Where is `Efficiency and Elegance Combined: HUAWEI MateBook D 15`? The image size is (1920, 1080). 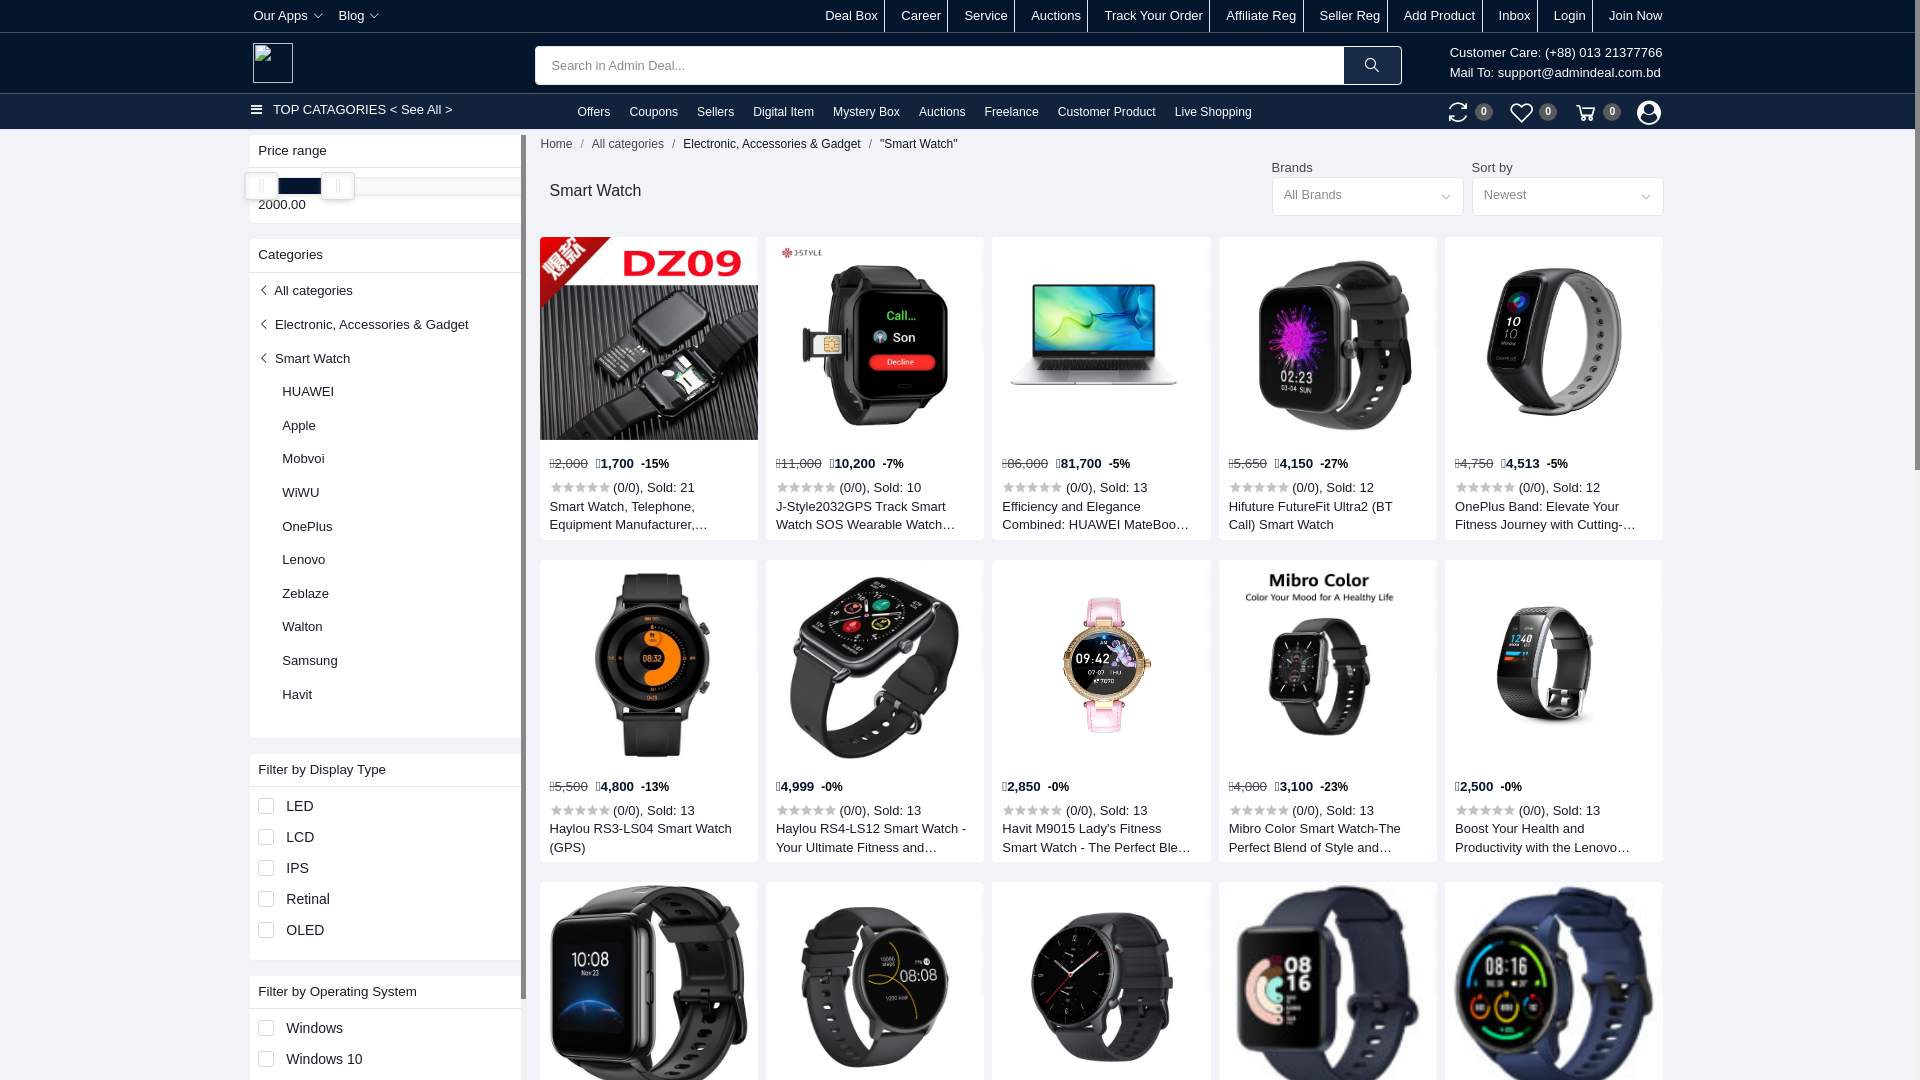
Efficiency and Elegance Combined: HUAWEI MateBook D 15 is located at coordinates (1098, 516).